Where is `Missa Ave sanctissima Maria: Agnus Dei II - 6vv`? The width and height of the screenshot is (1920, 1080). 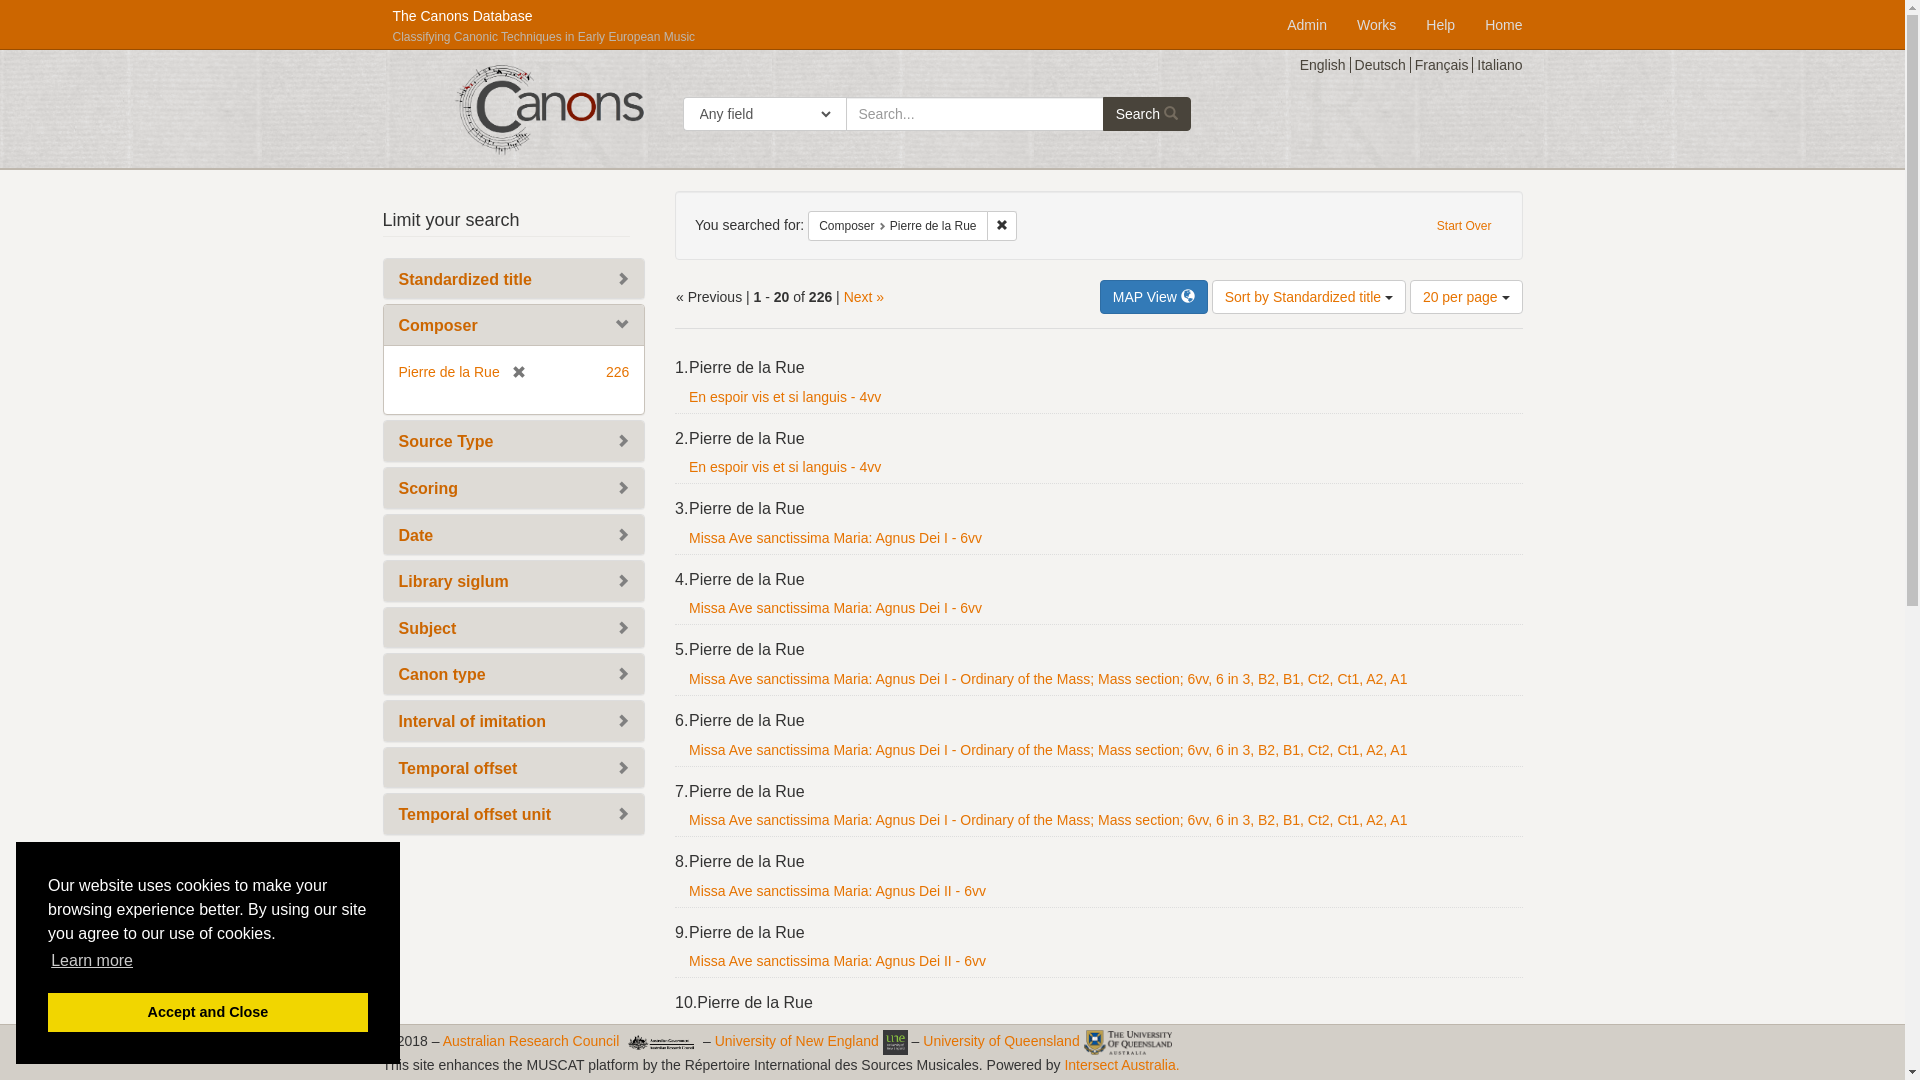 Missa Ave sanctissima Maria: Agnus Dei II - 6vv is located at coordinates (838, 890).